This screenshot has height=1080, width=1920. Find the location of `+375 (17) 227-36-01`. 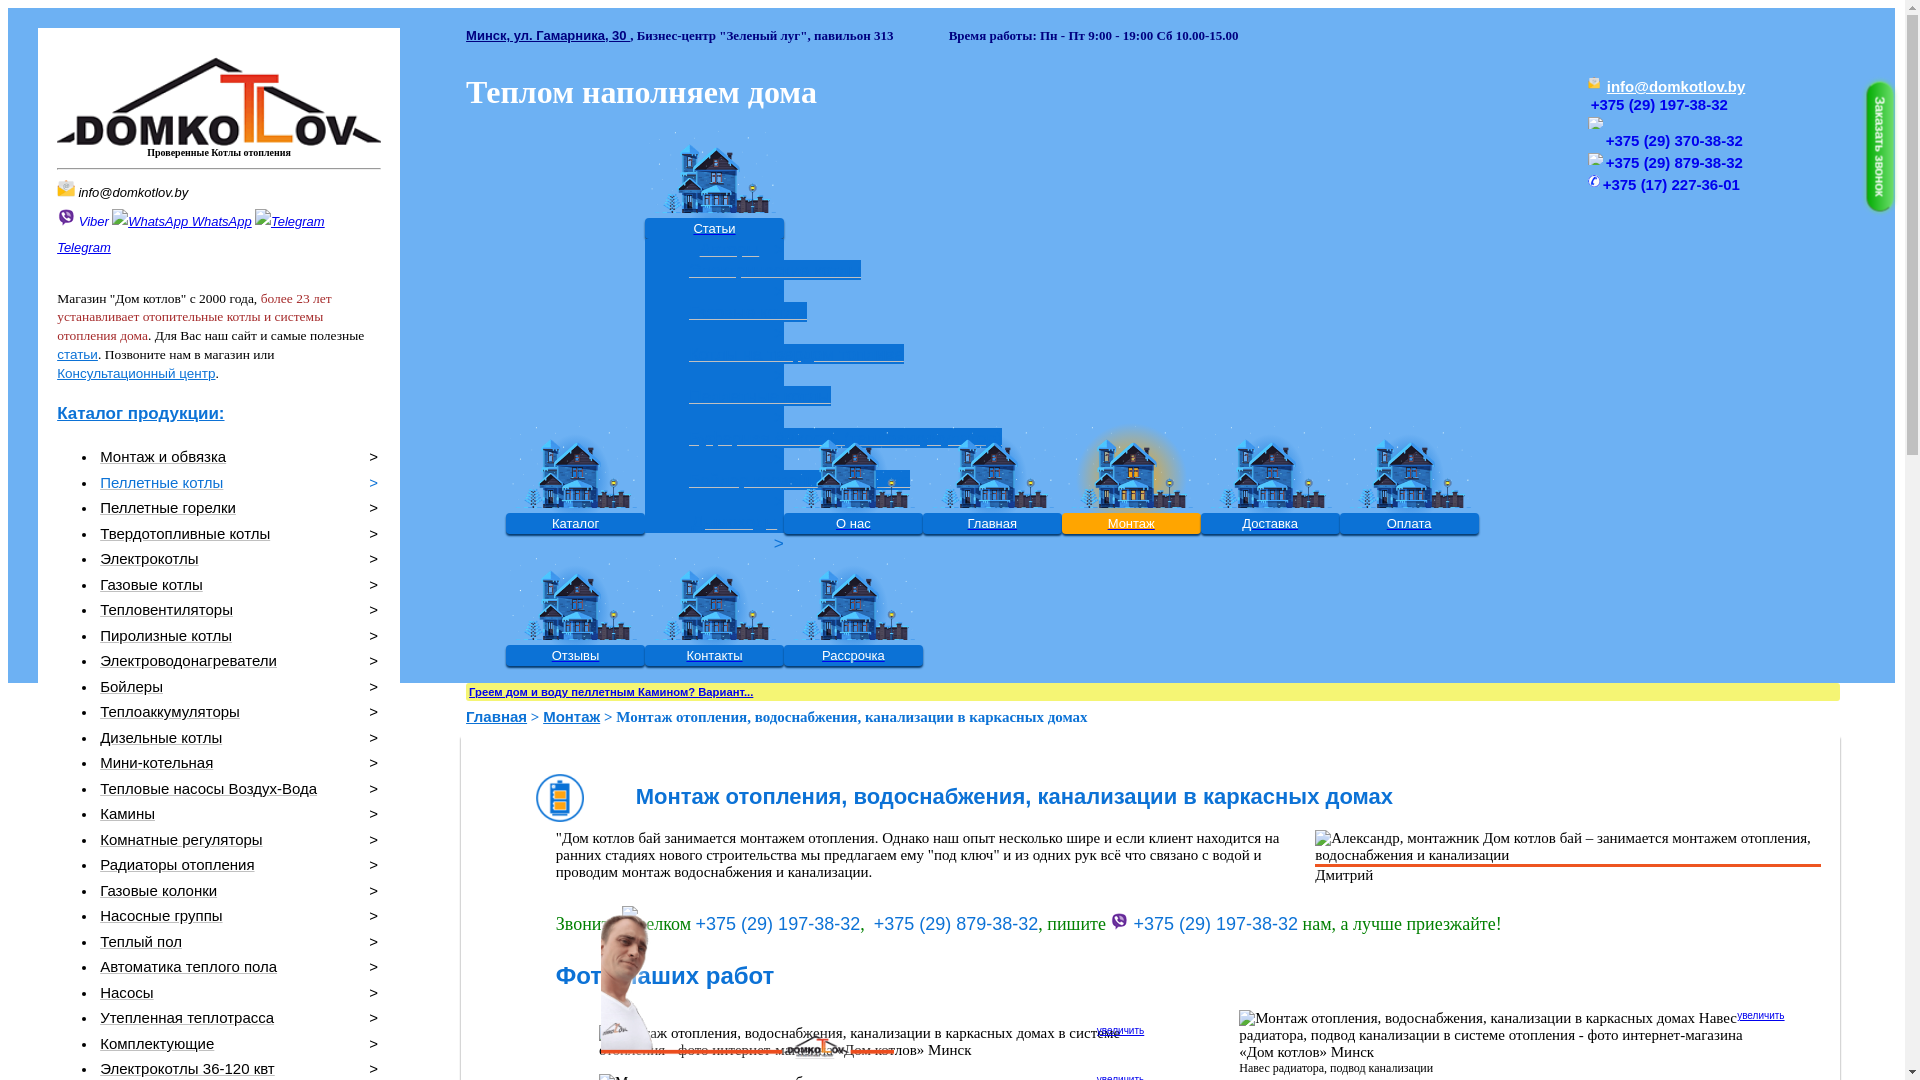

+375 (17) 227-36-01 is located at coordinates (1672, 184).